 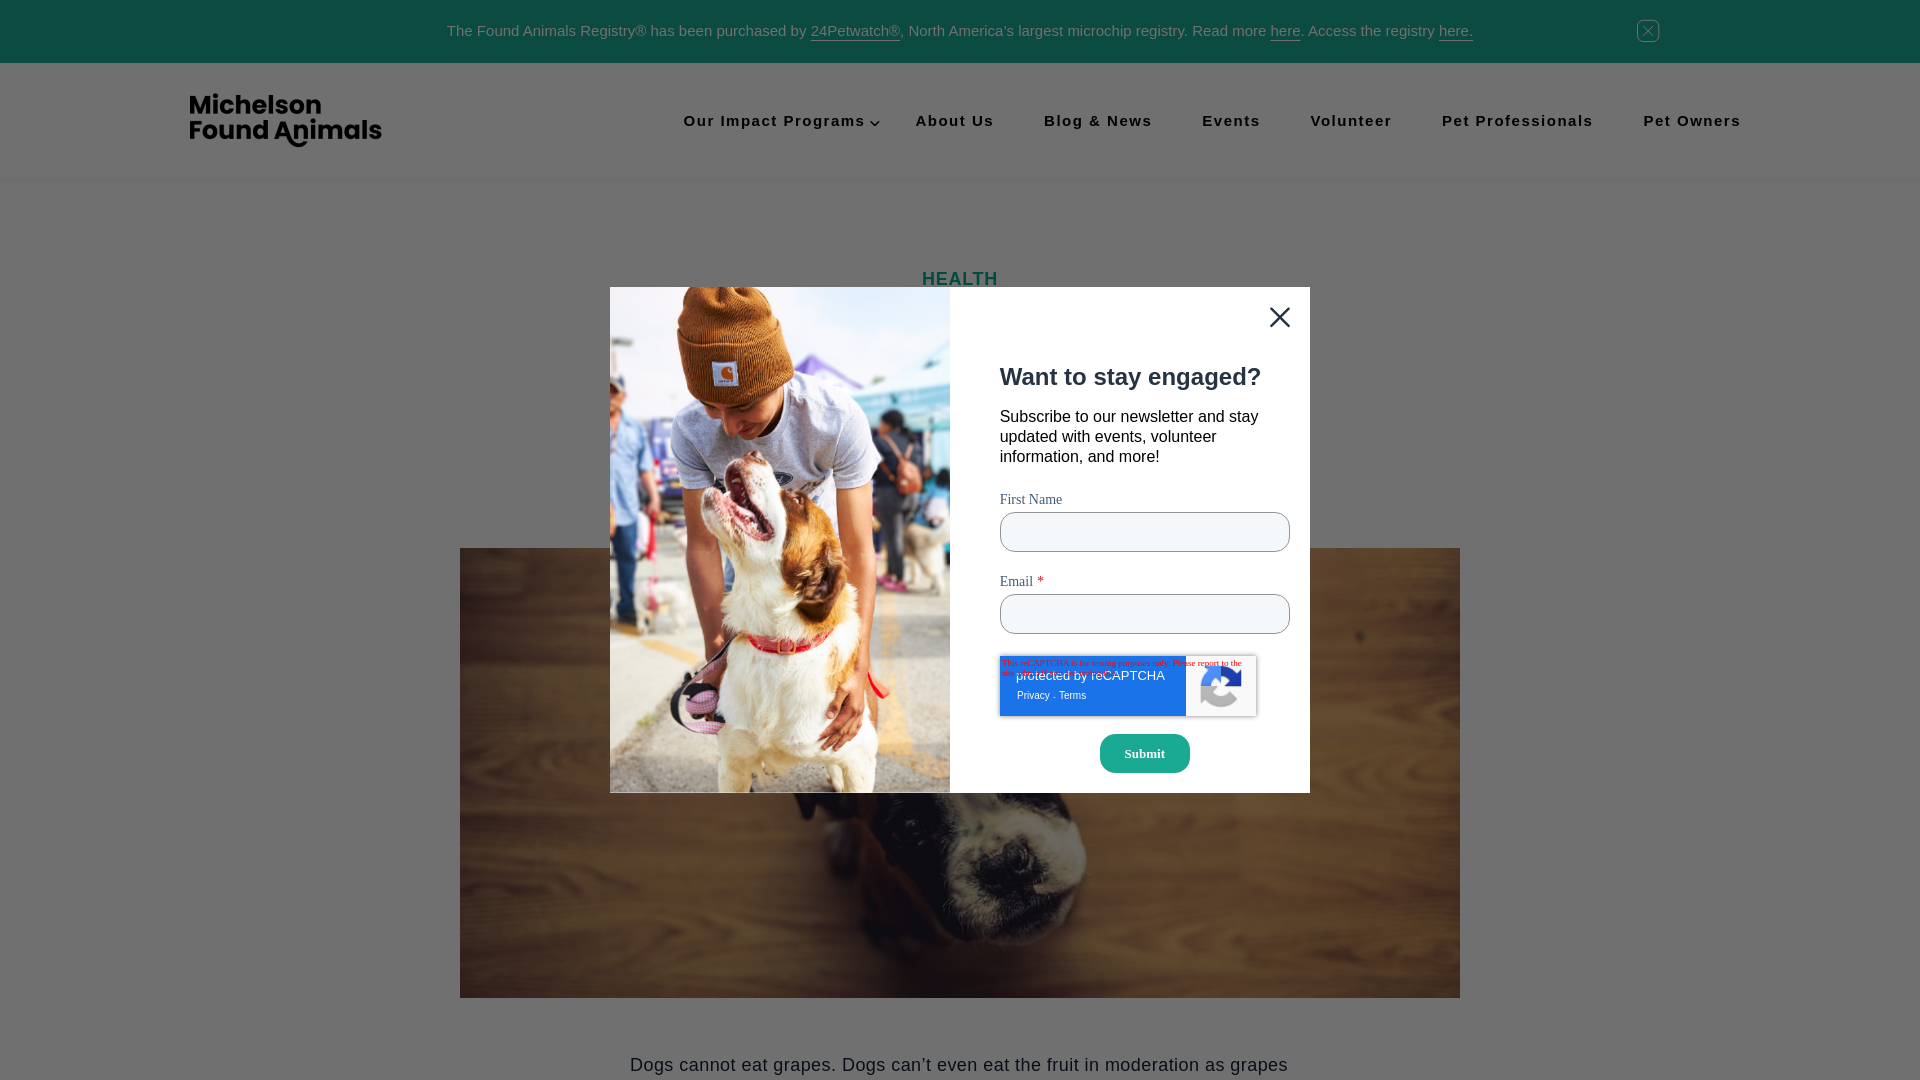 What do you see at coordinates (774, 120) in the screenshot?
I see `Our Impact Programs` at bounding box center [774, 120].